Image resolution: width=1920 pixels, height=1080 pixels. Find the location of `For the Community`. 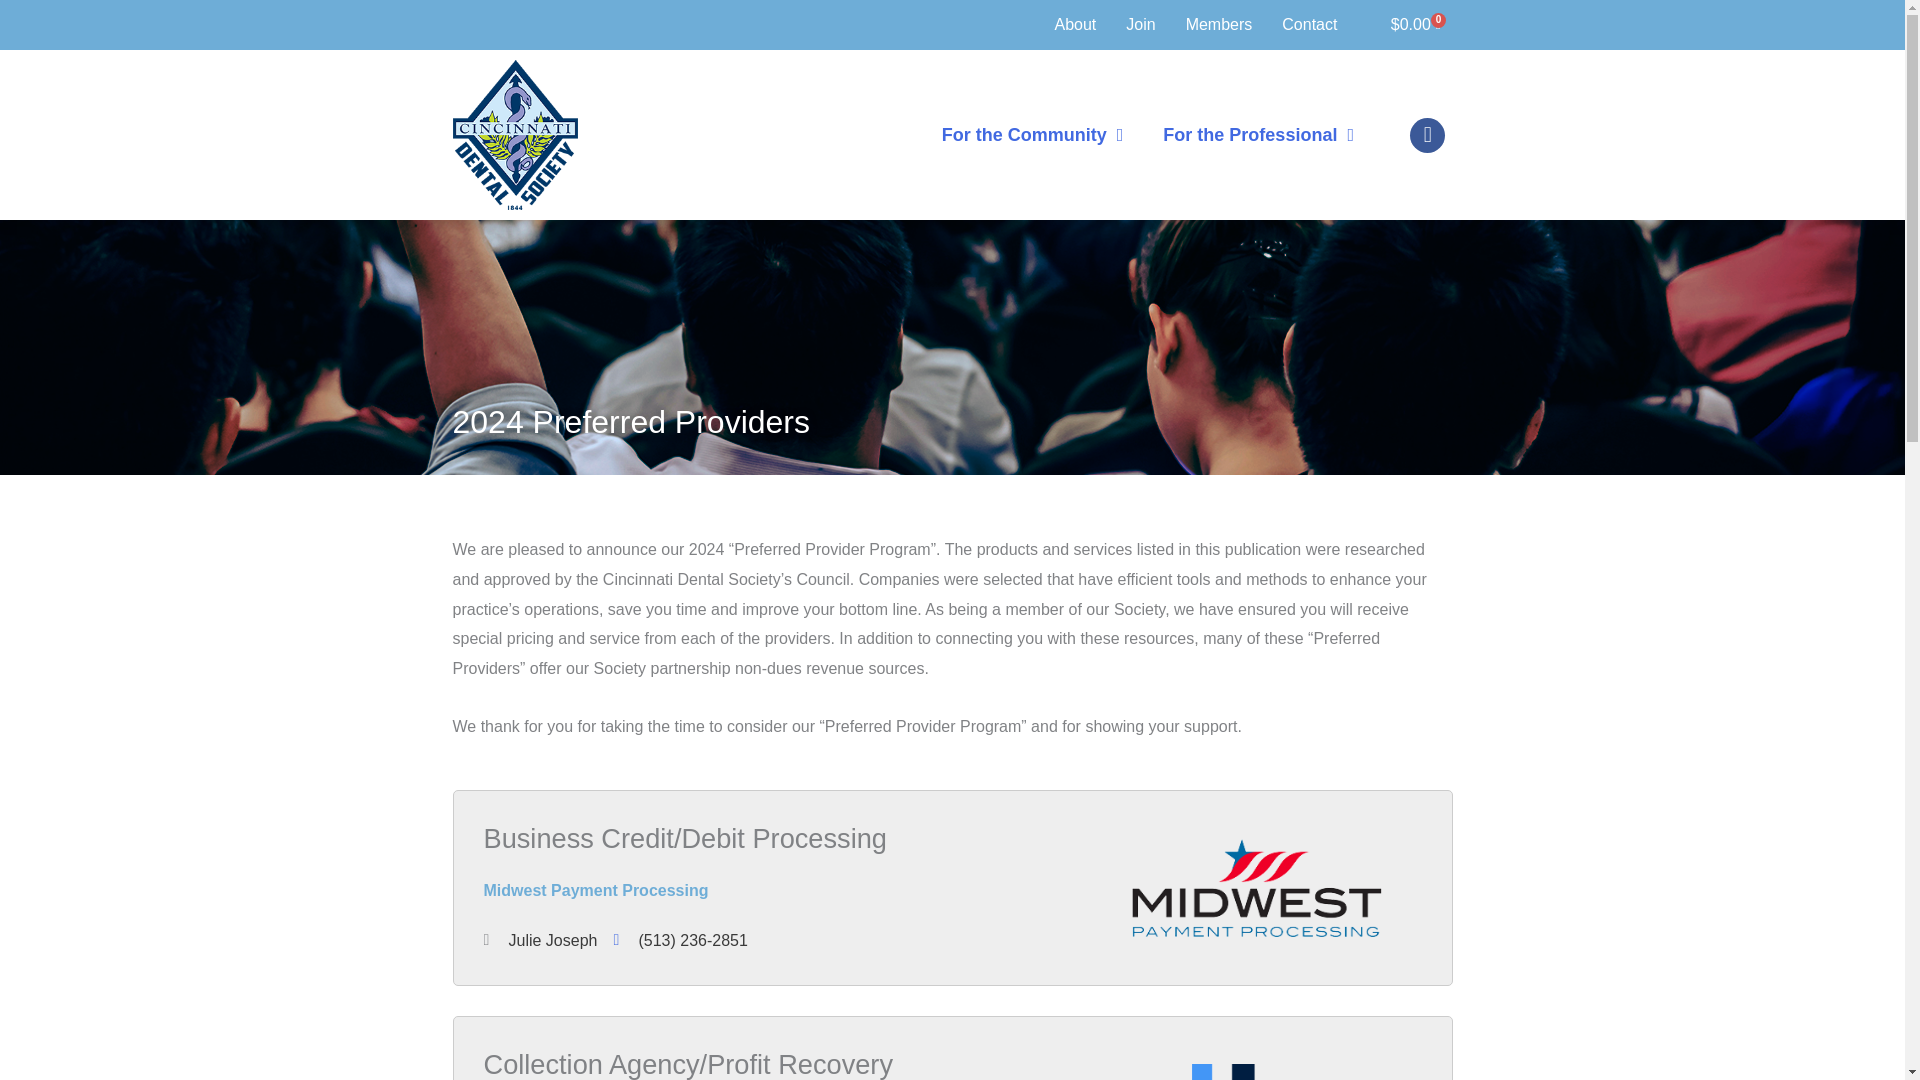

For the Community is located at coordinates (1032, 134).